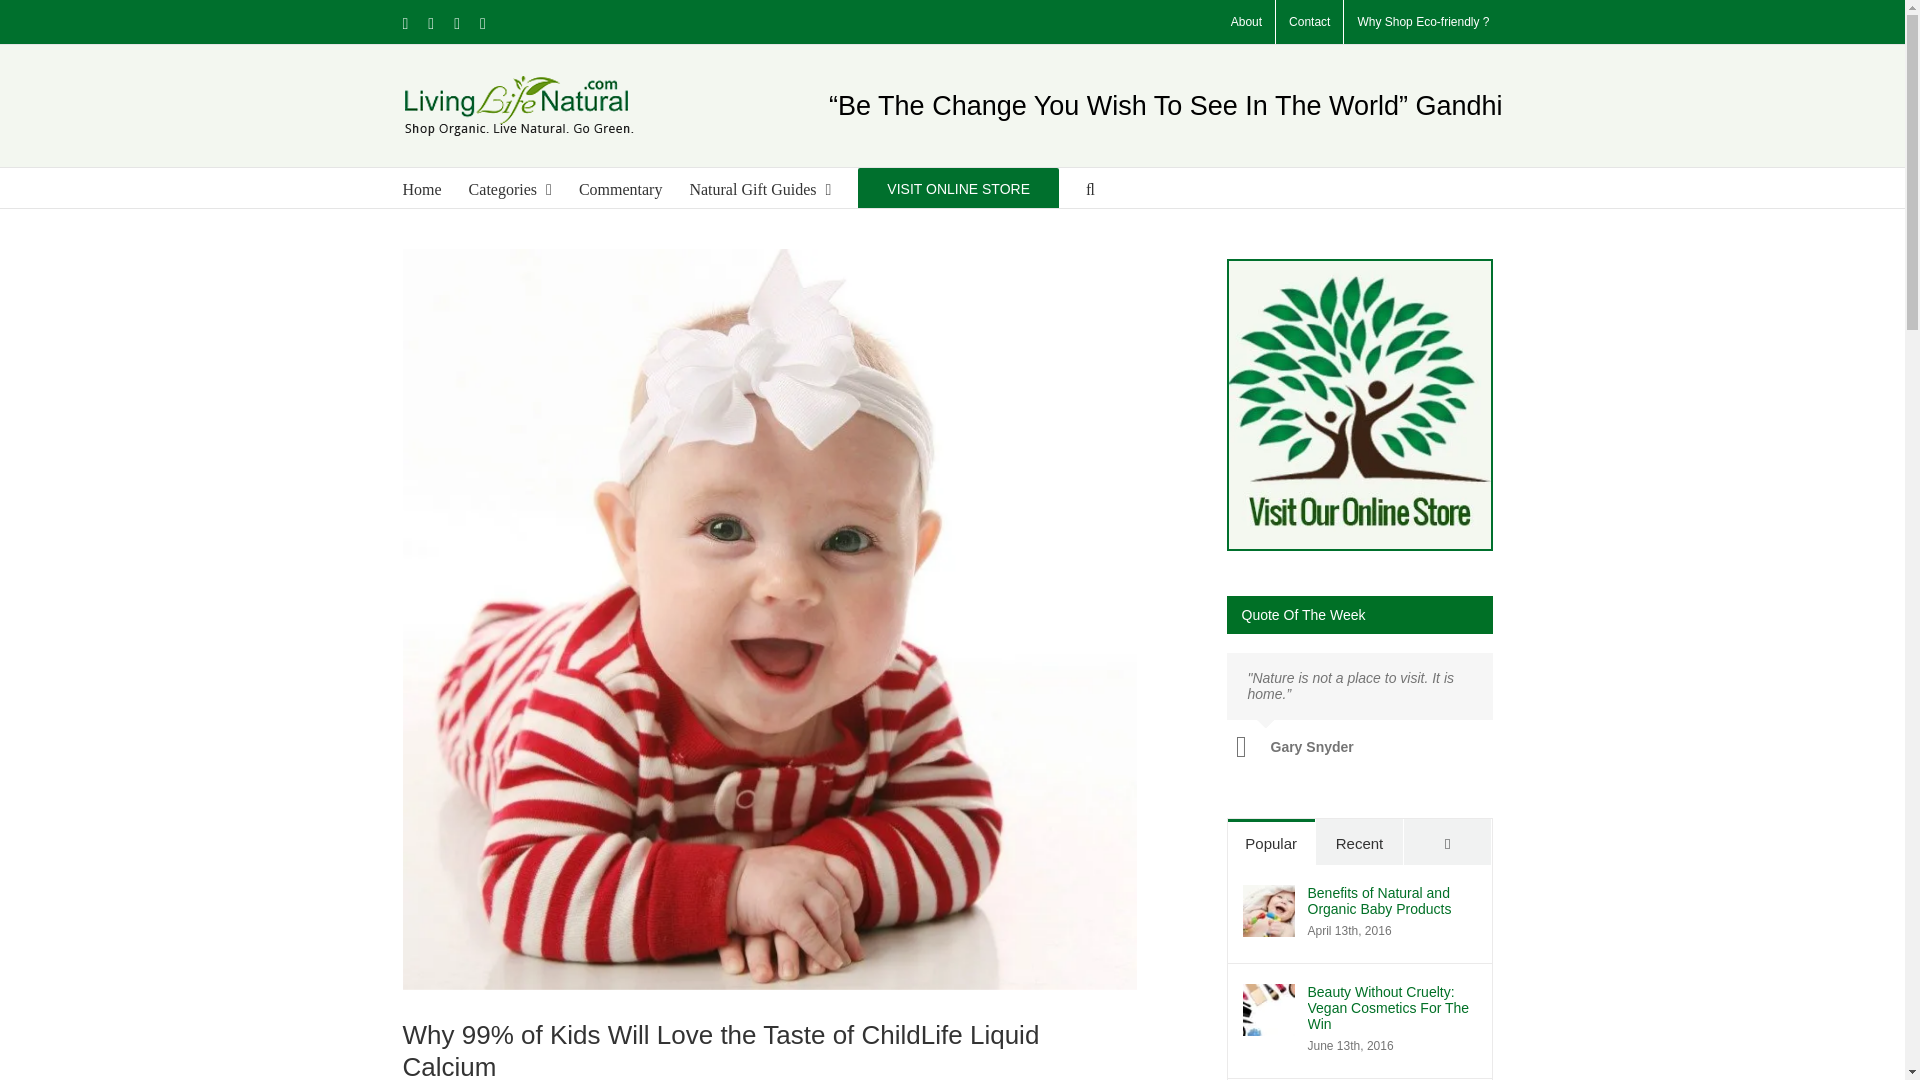  Describe the element at coordinates (760, 188) in the screenshot. I see `Natural Gift Guides` at that location.